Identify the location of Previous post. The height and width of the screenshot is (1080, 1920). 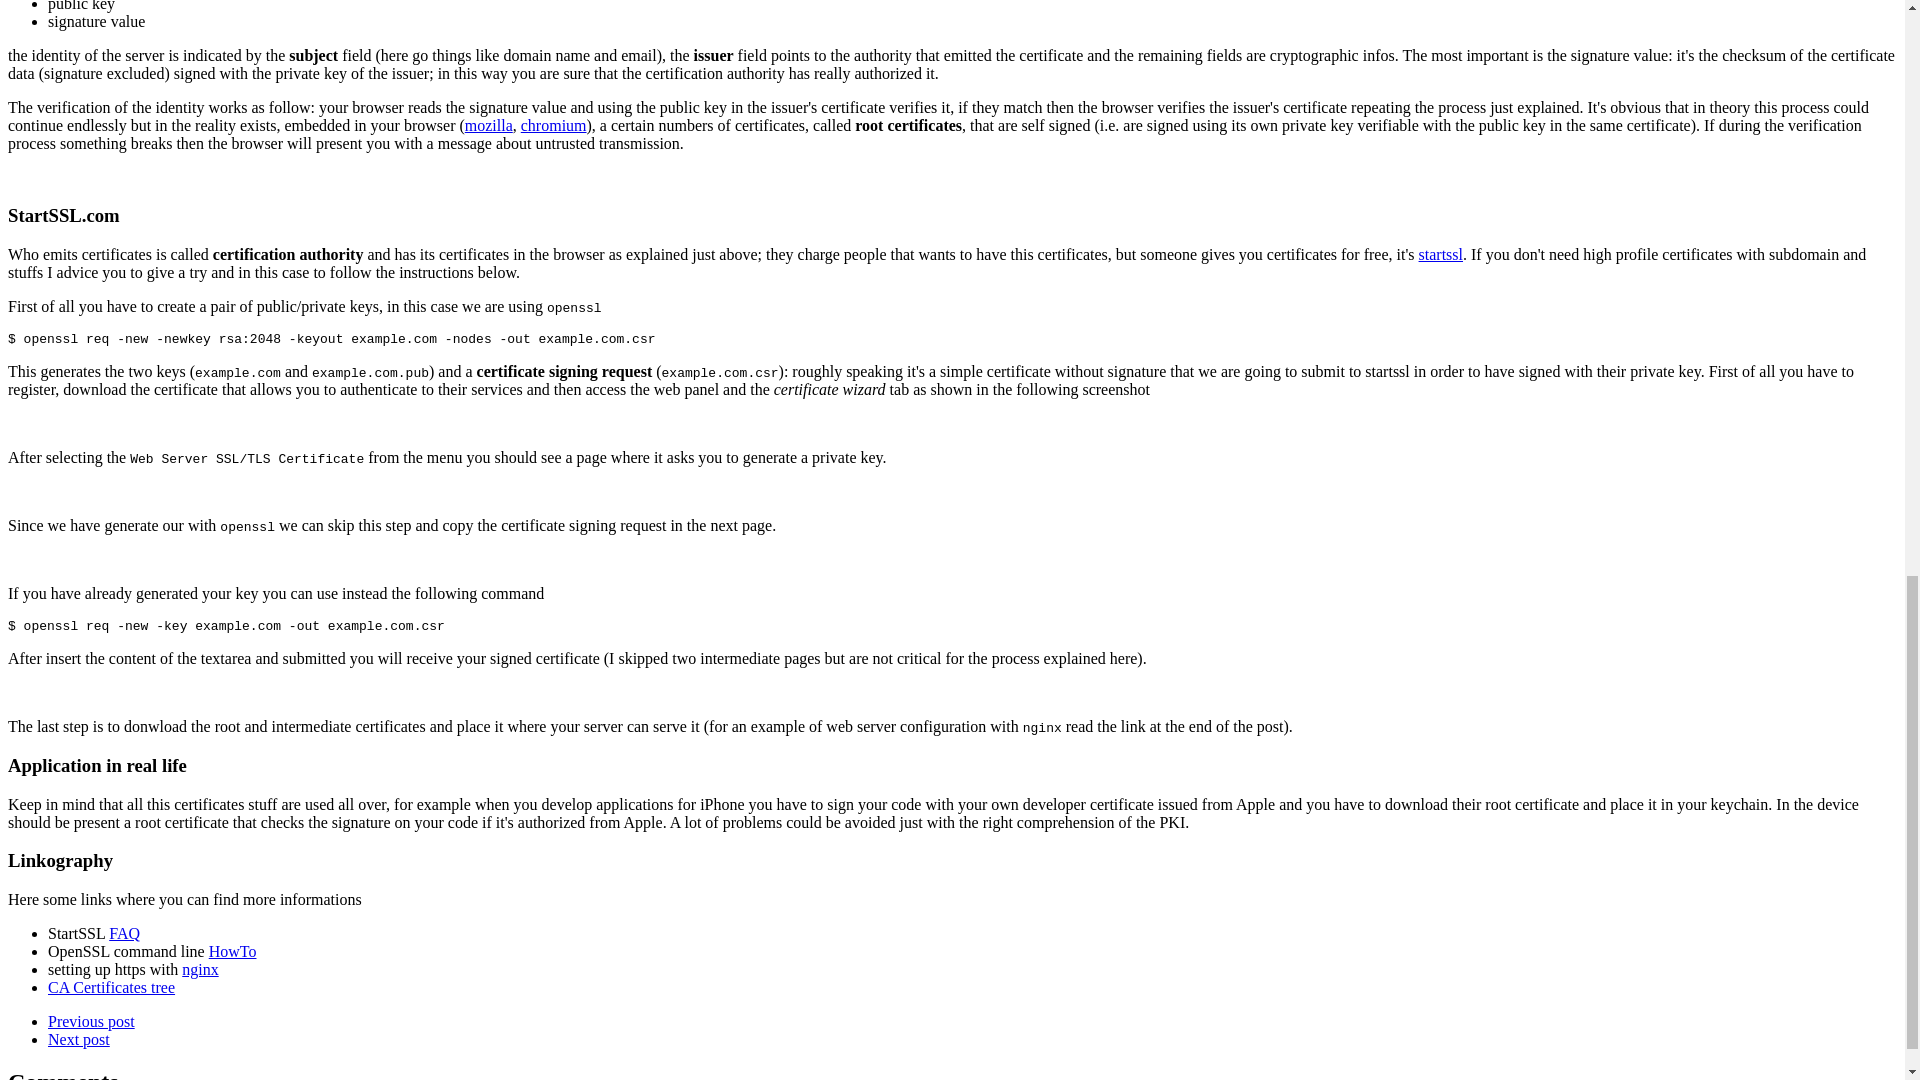
(91, 1022).